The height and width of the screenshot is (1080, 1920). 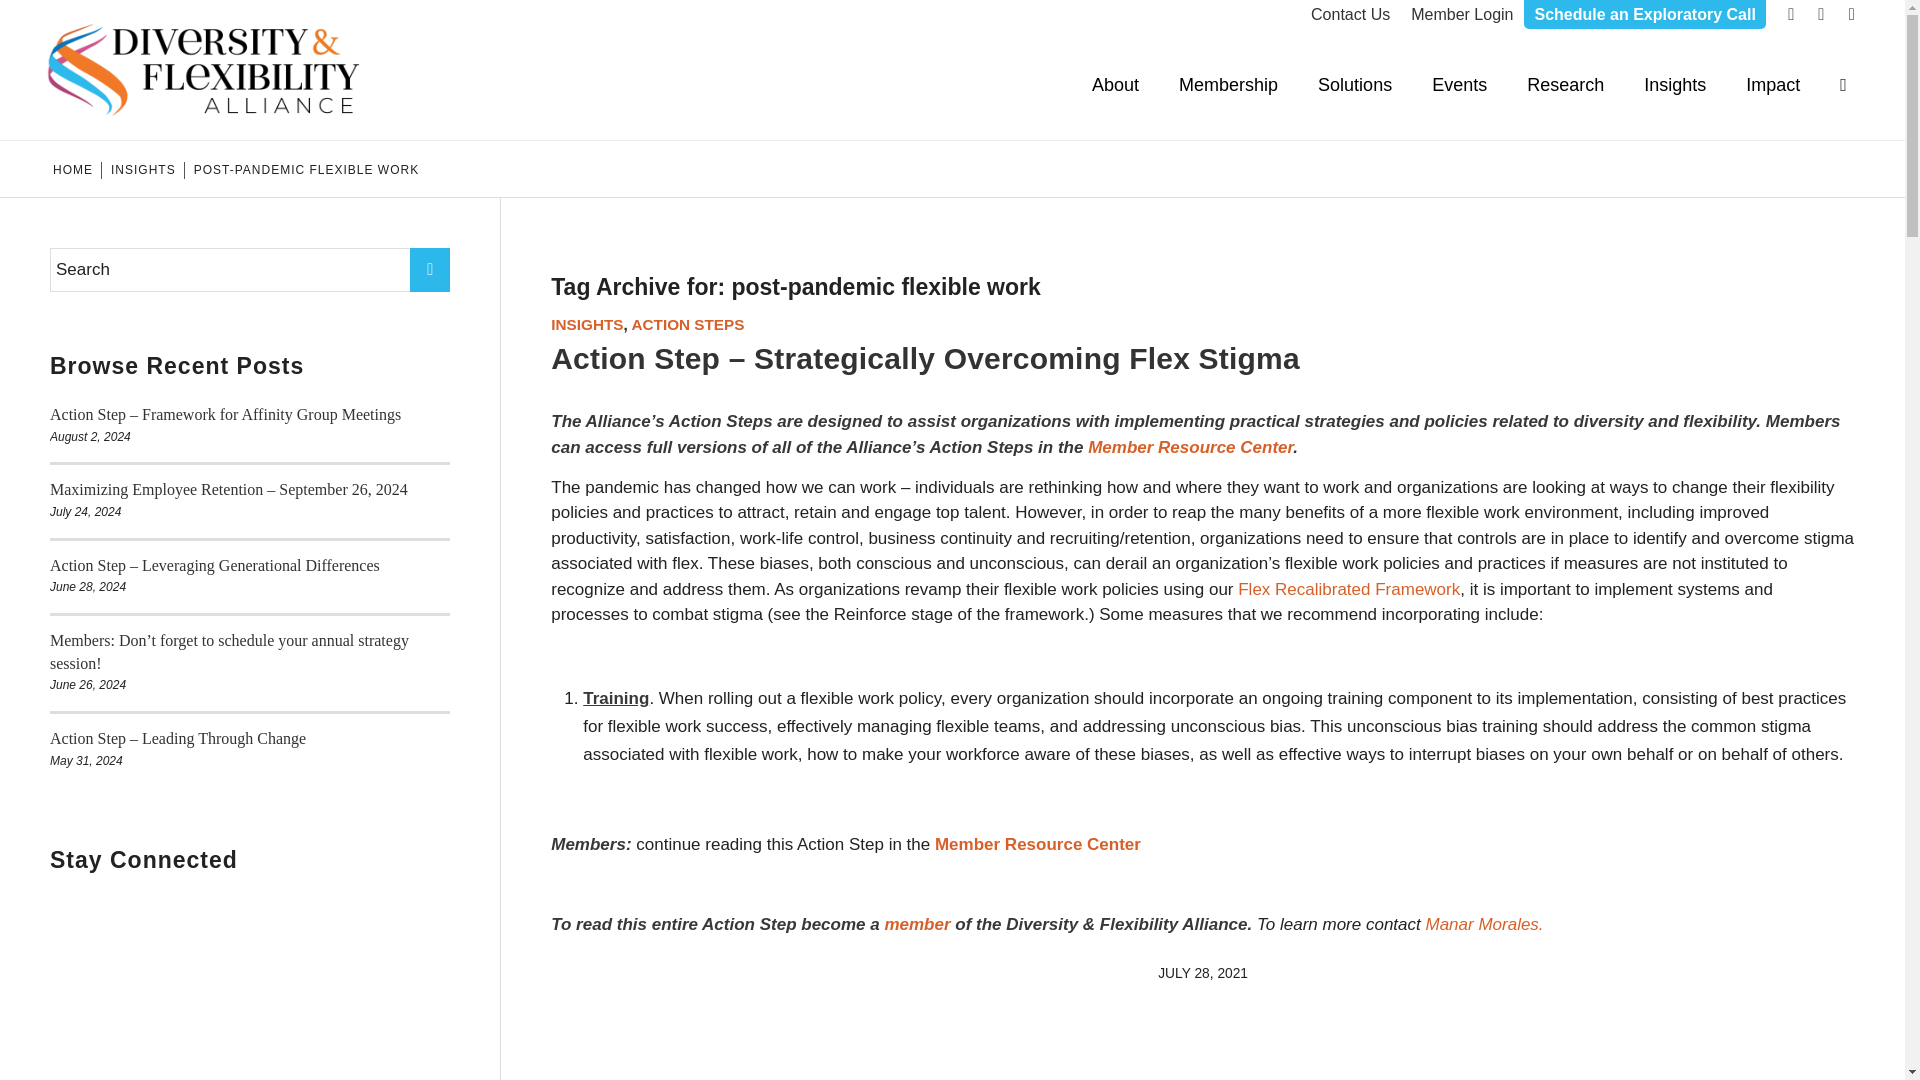 What do you see at coordinates (142, 170) in the screenshot?
I see `Insights` at bounding box center [142, 170].